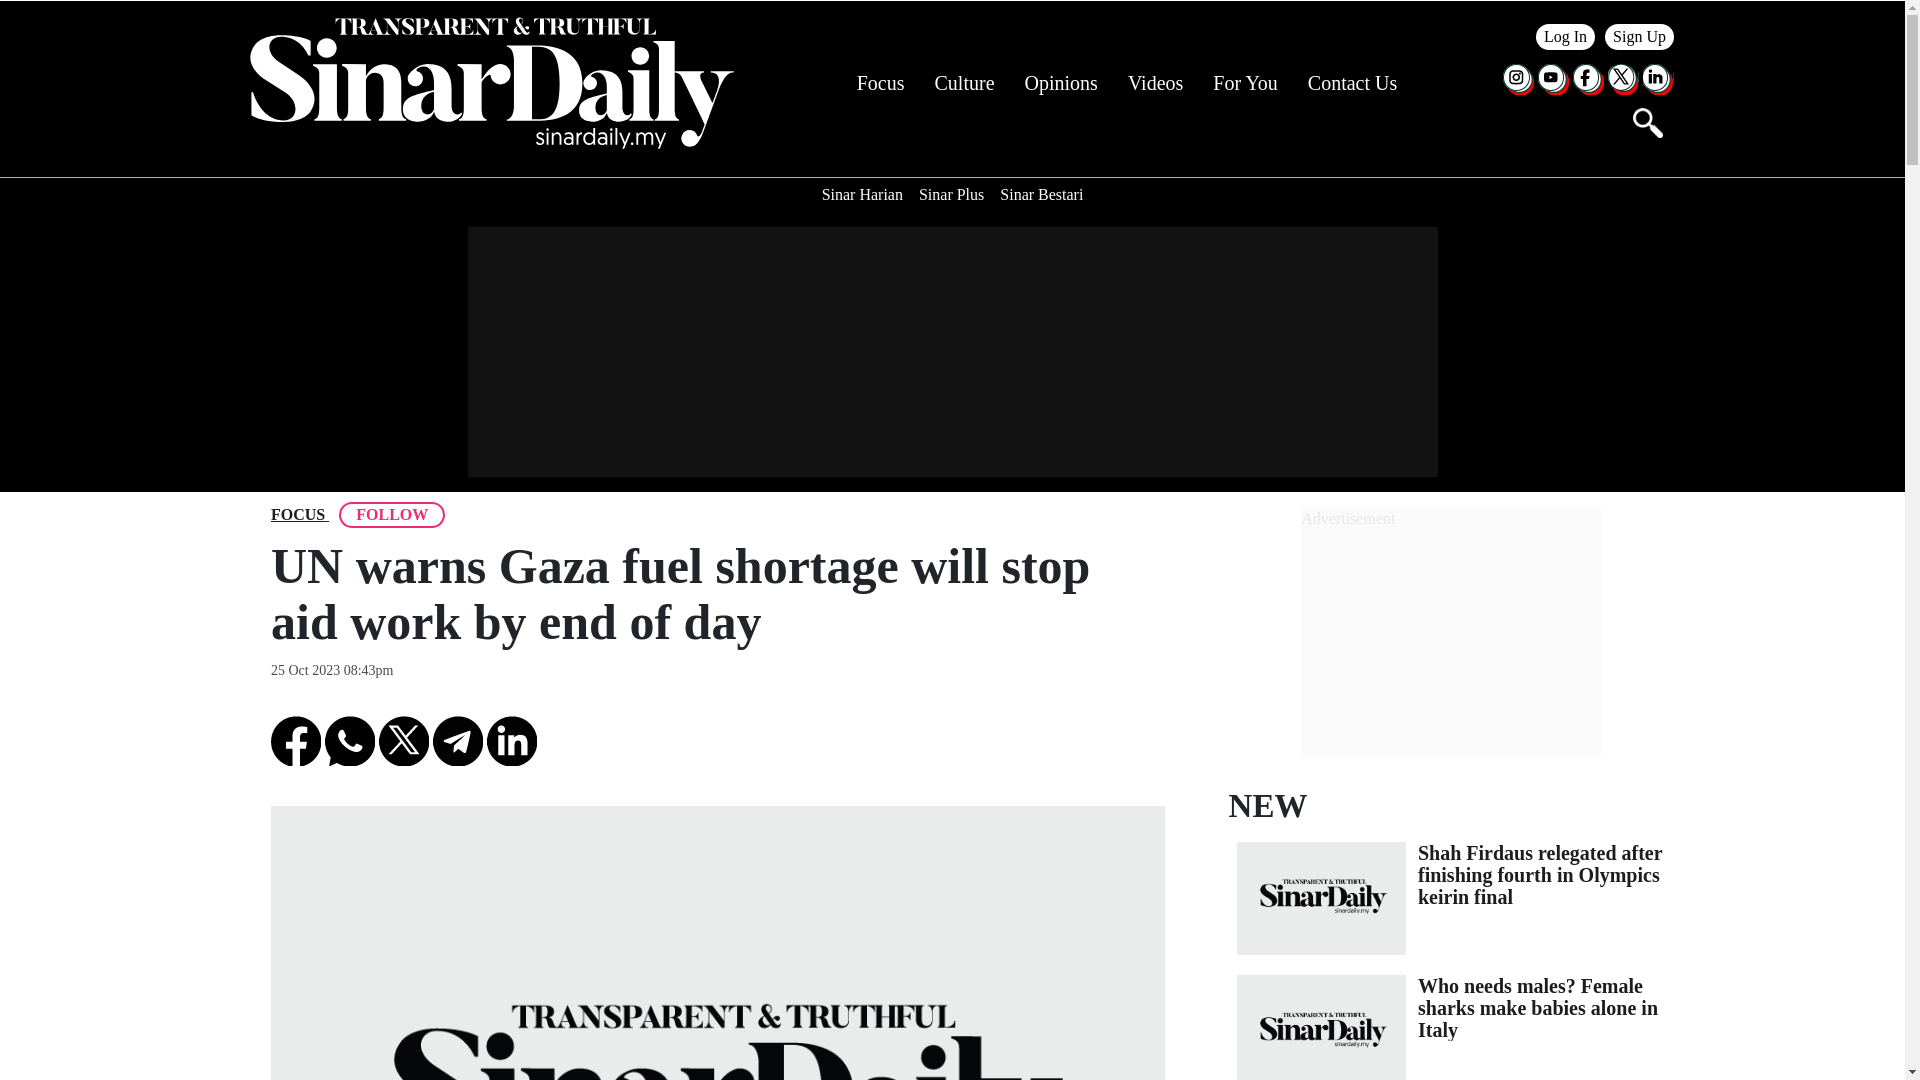 The image size is (1920, 1080). Describe the element at coordinates (1566, 36) in the screenshot. I see `Log In` at that location.